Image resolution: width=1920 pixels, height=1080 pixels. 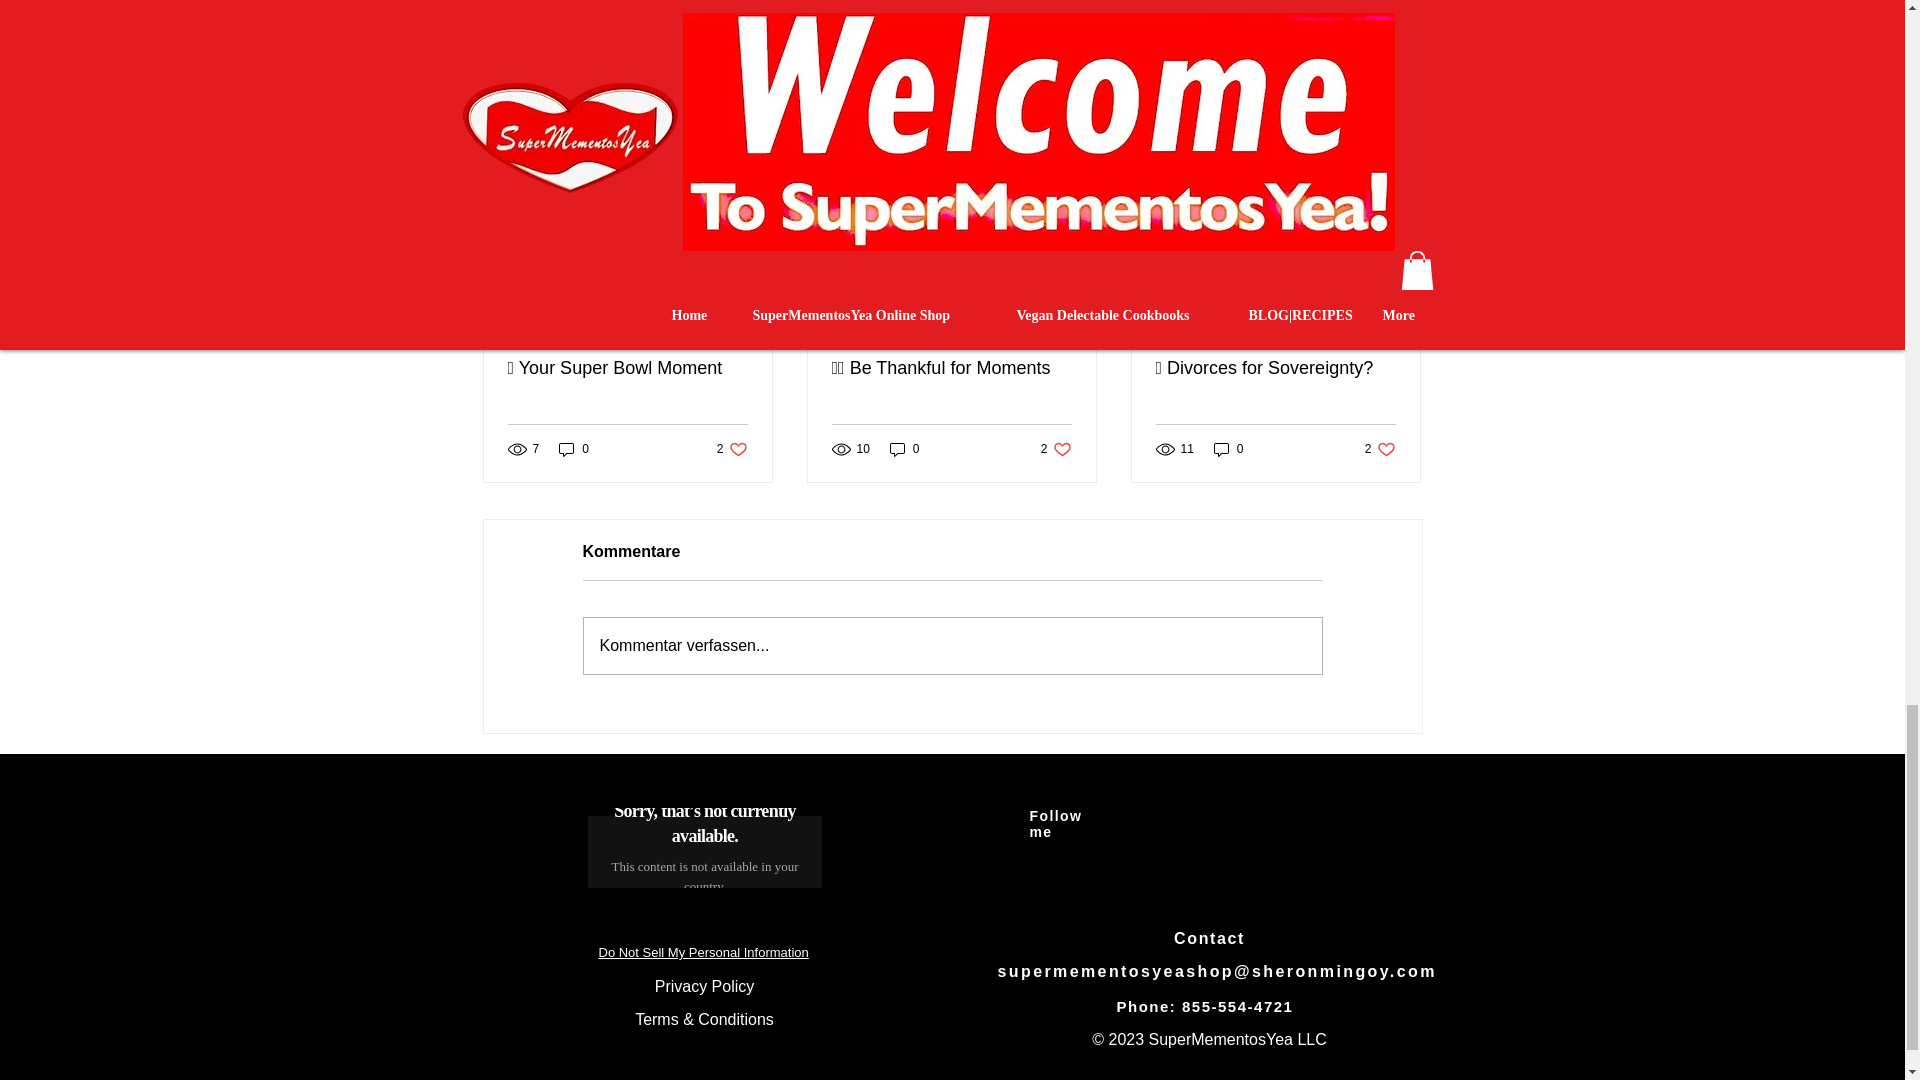 What do you see at coordinates (1056, 449) in the screenshot?
I see `0` at bounding box center [1056, 449].